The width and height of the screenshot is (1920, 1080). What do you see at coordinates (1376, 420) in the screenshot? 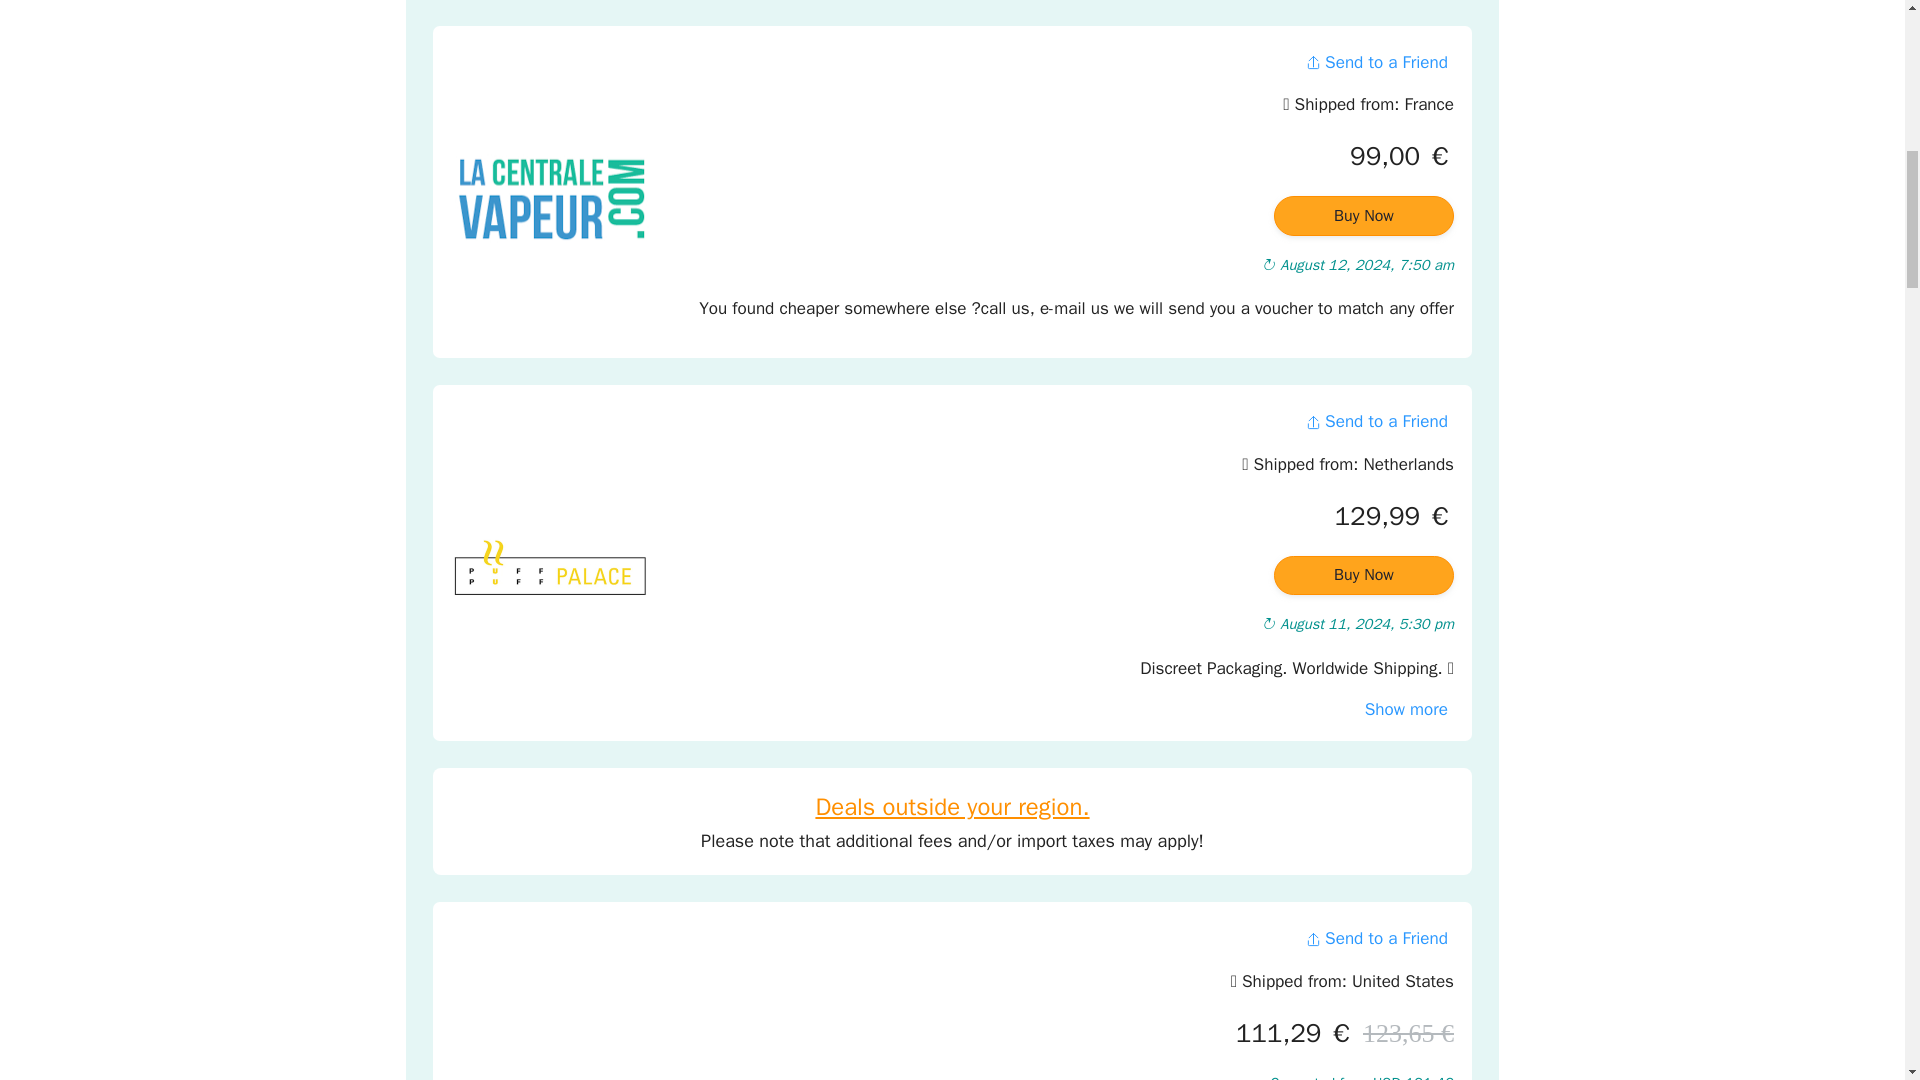
I see `Send to a Friend` at bounding box center [1376, 420].